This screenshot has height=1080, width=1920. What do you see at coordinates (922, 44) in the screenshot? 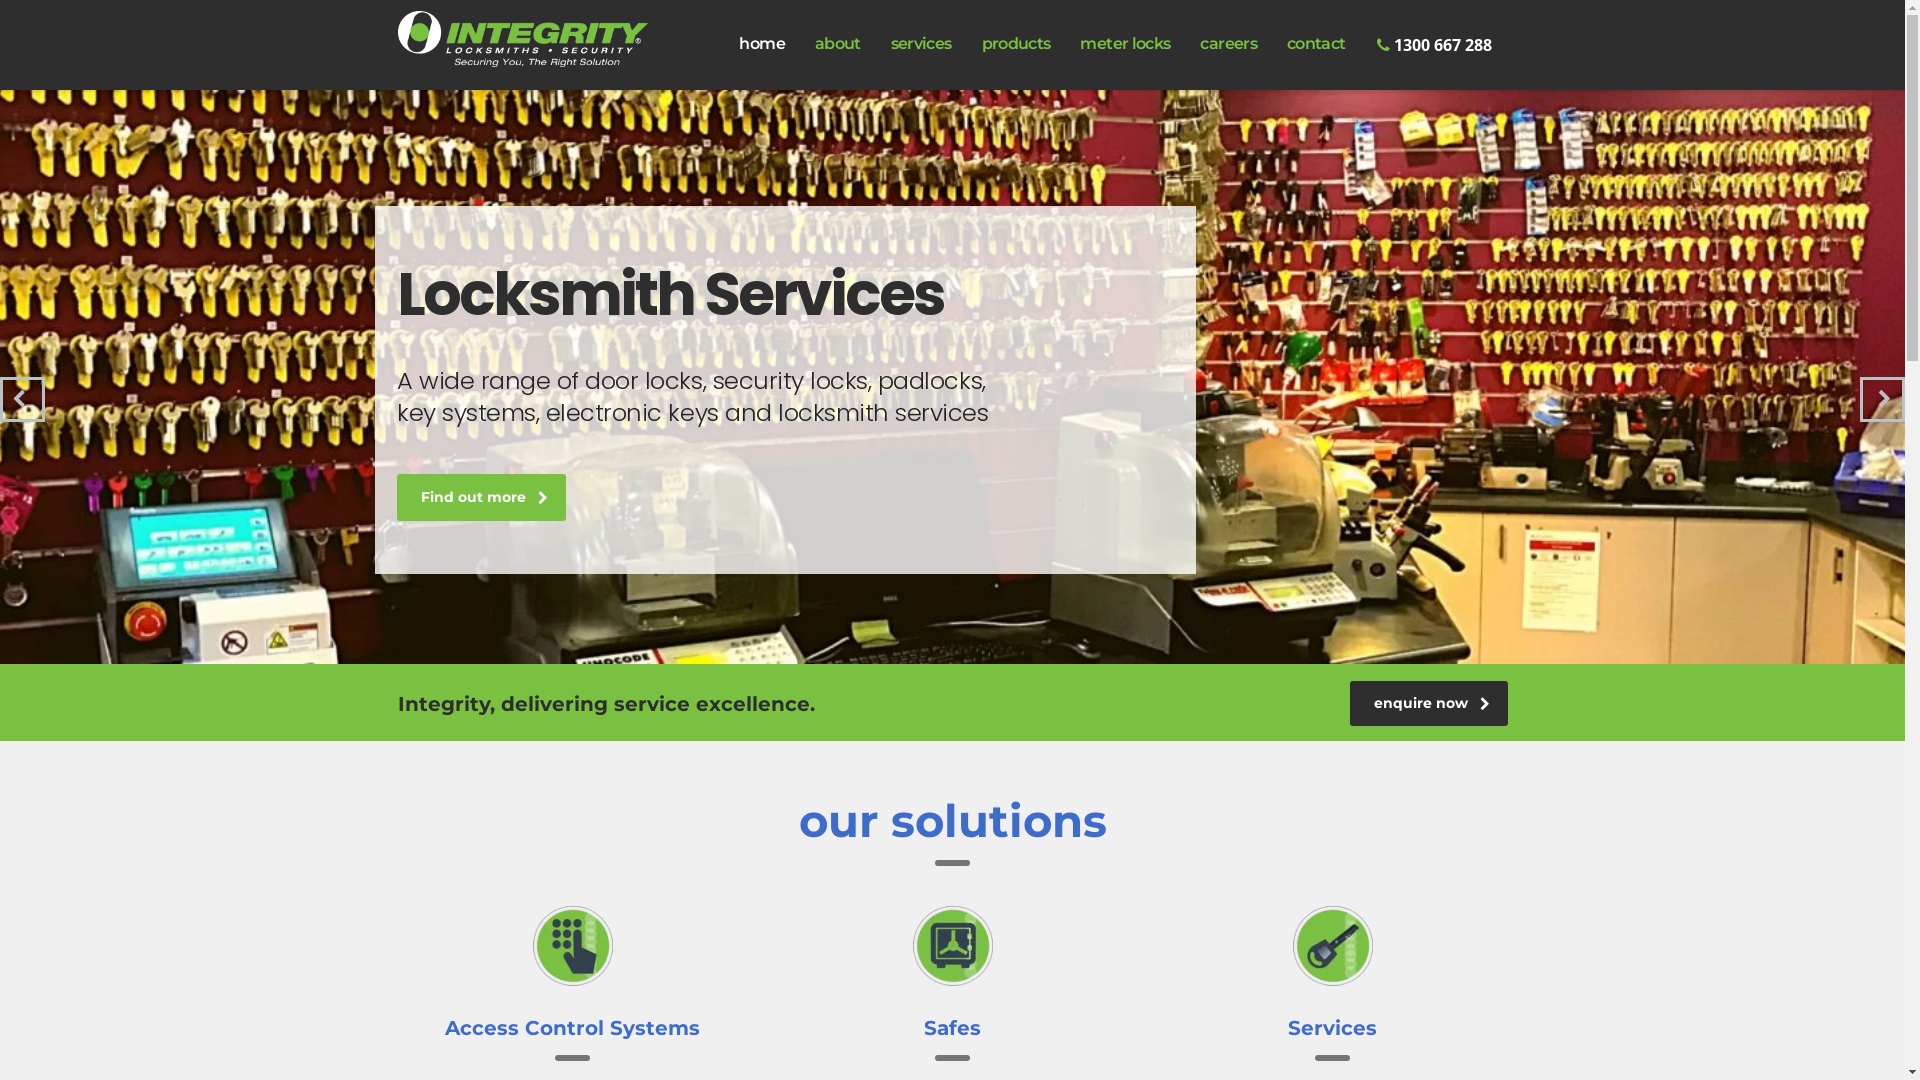
I see `services` at bounding box center [922, 44].